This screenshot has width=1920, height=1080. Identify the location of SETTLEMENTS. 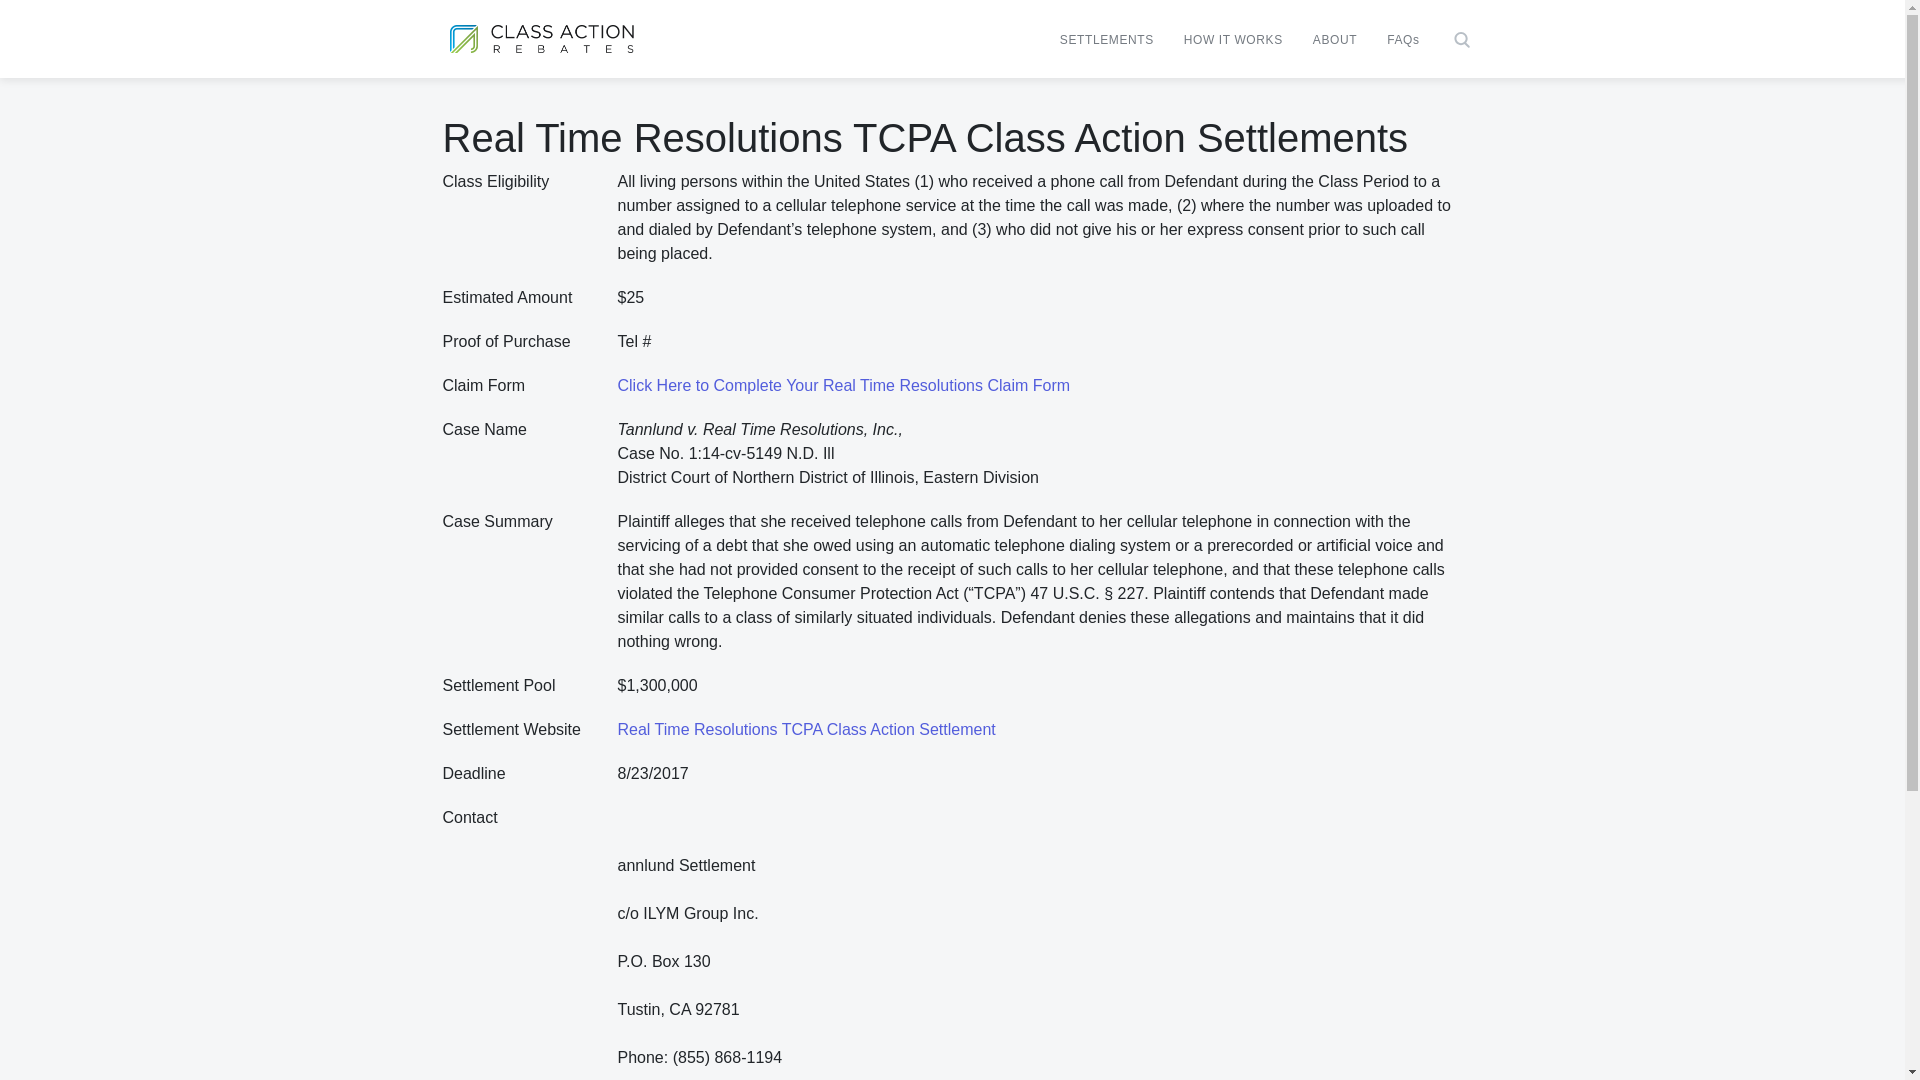
(1106, 40).